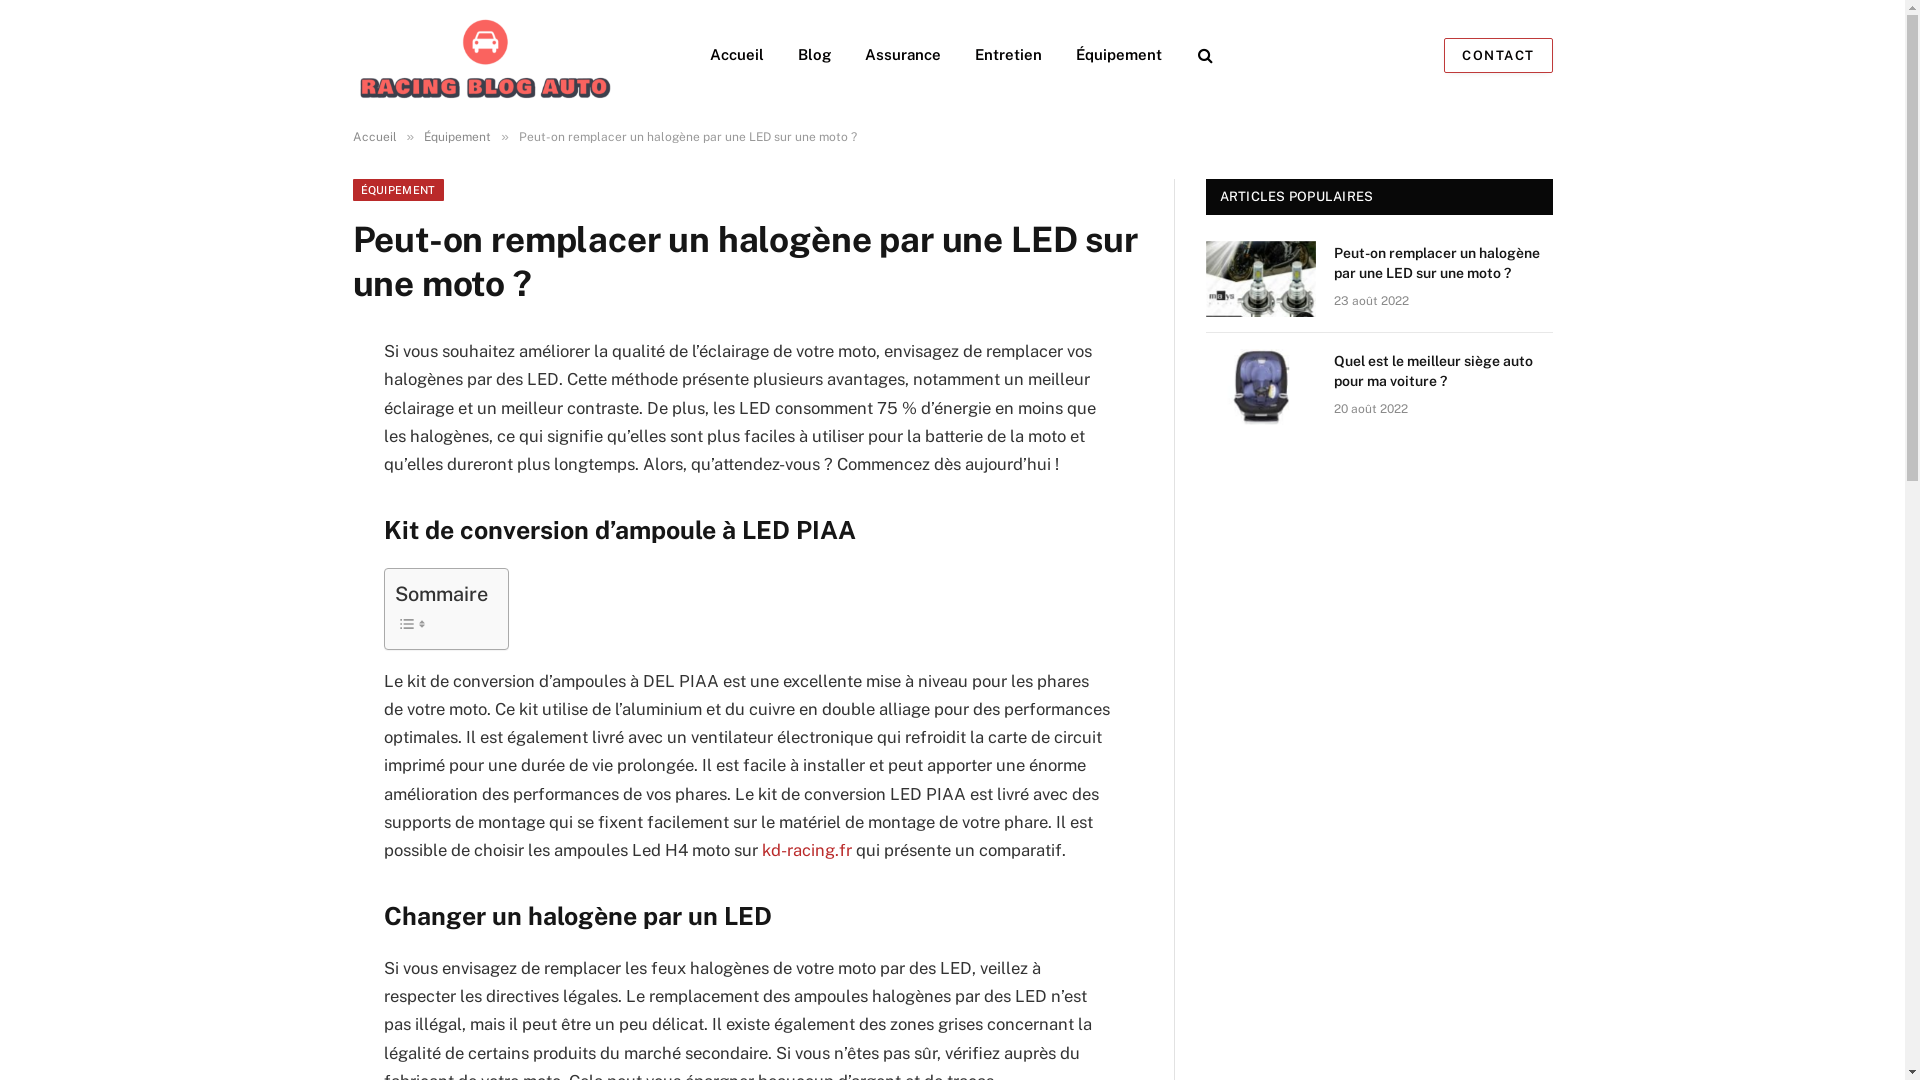 The width and height of the screenshot is (1920, 1080). I want to click on CONTACT, so click(1498, 56).